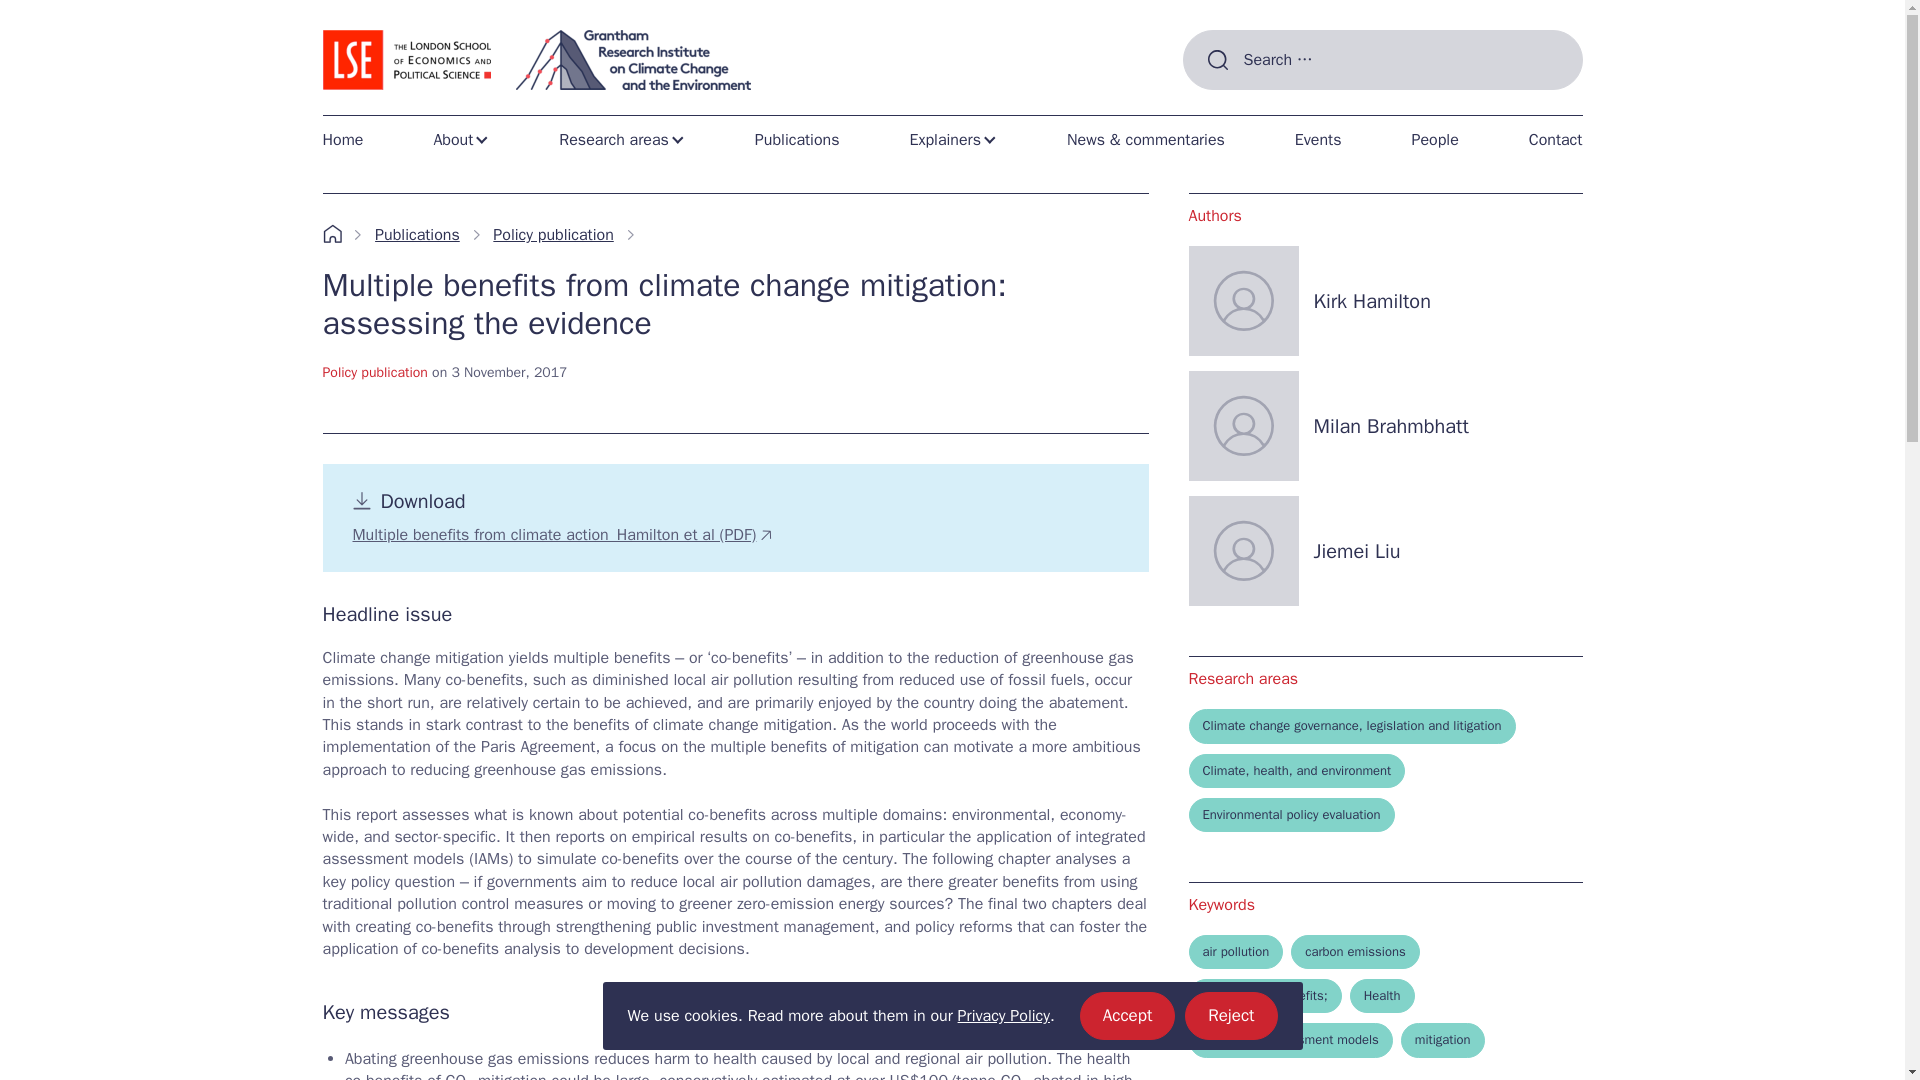 The image size is (1920, 1080). What do you see at coordinates (952, 139) in the screenshot?
I see `Explainers` at bounding box center [952, 139].